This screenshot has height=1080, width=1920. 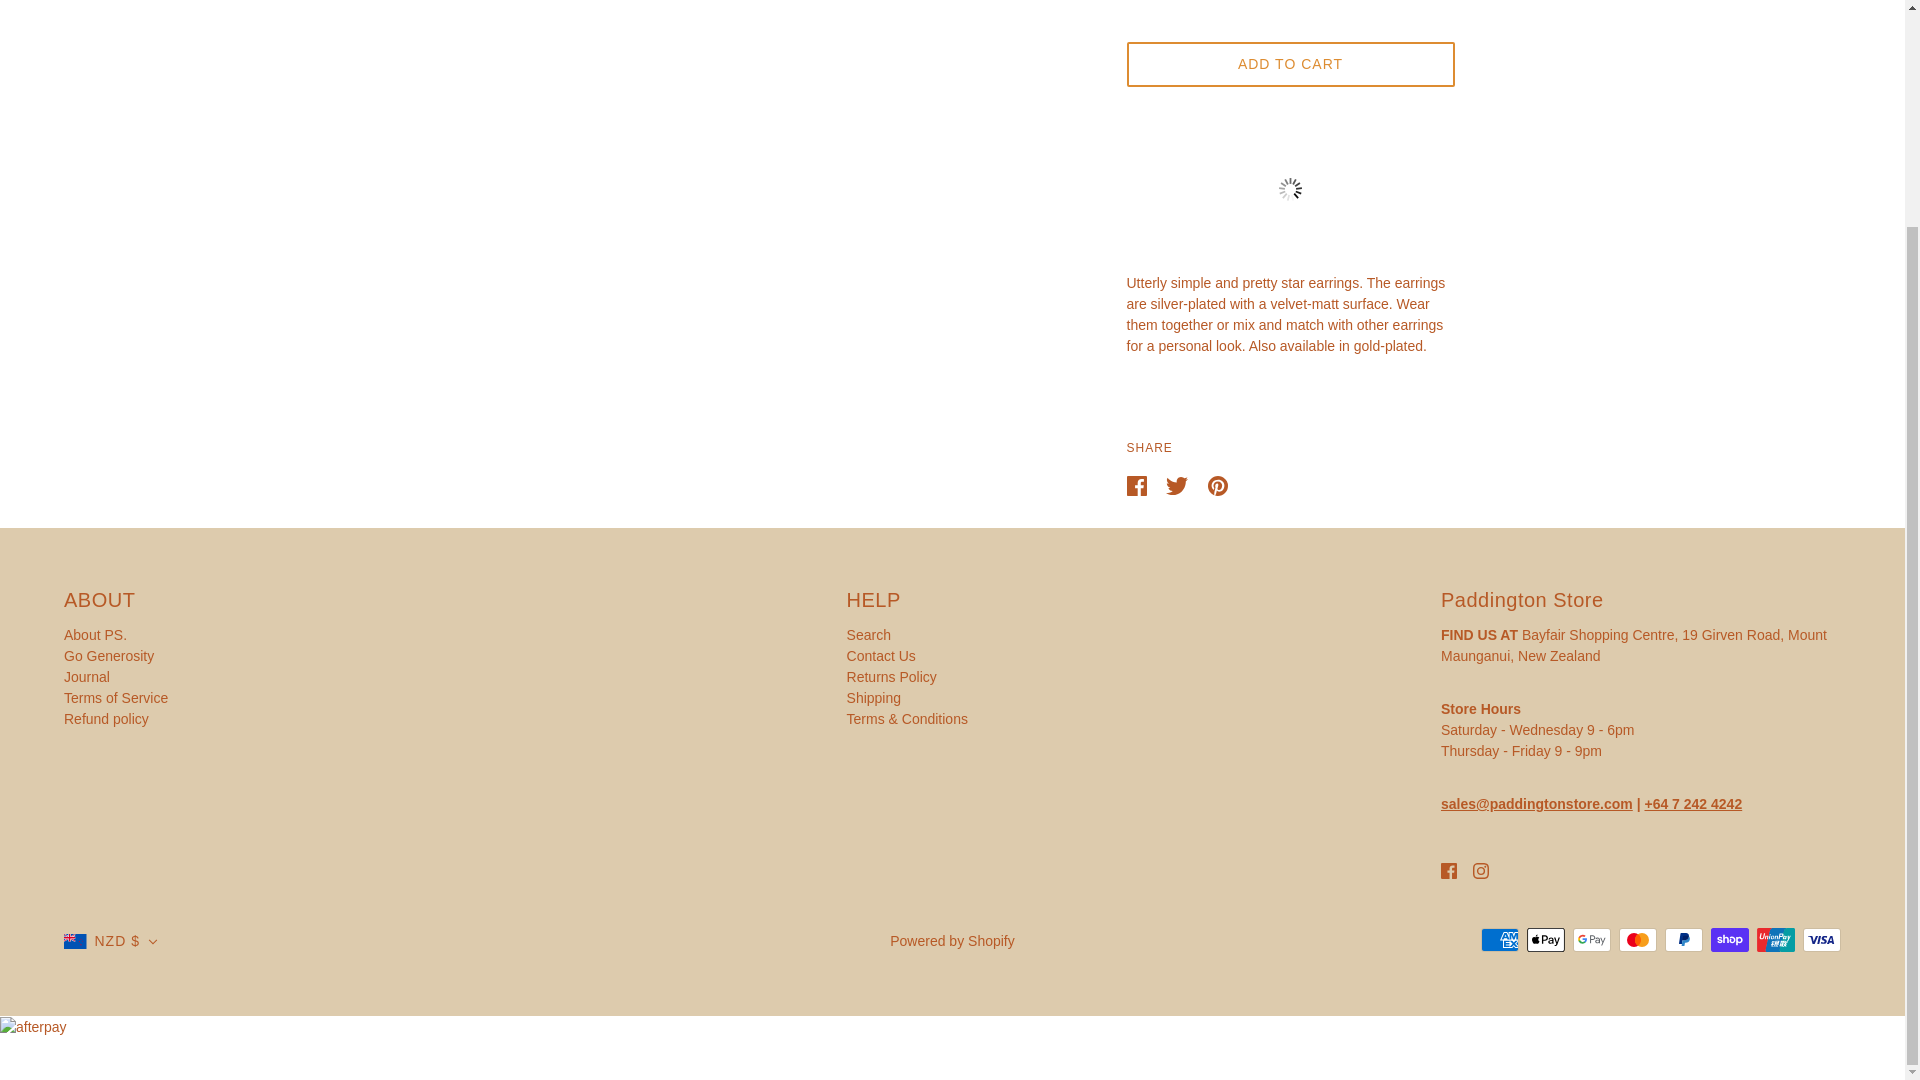 I want to click on Google Pay, so click(x=1591, y=939).